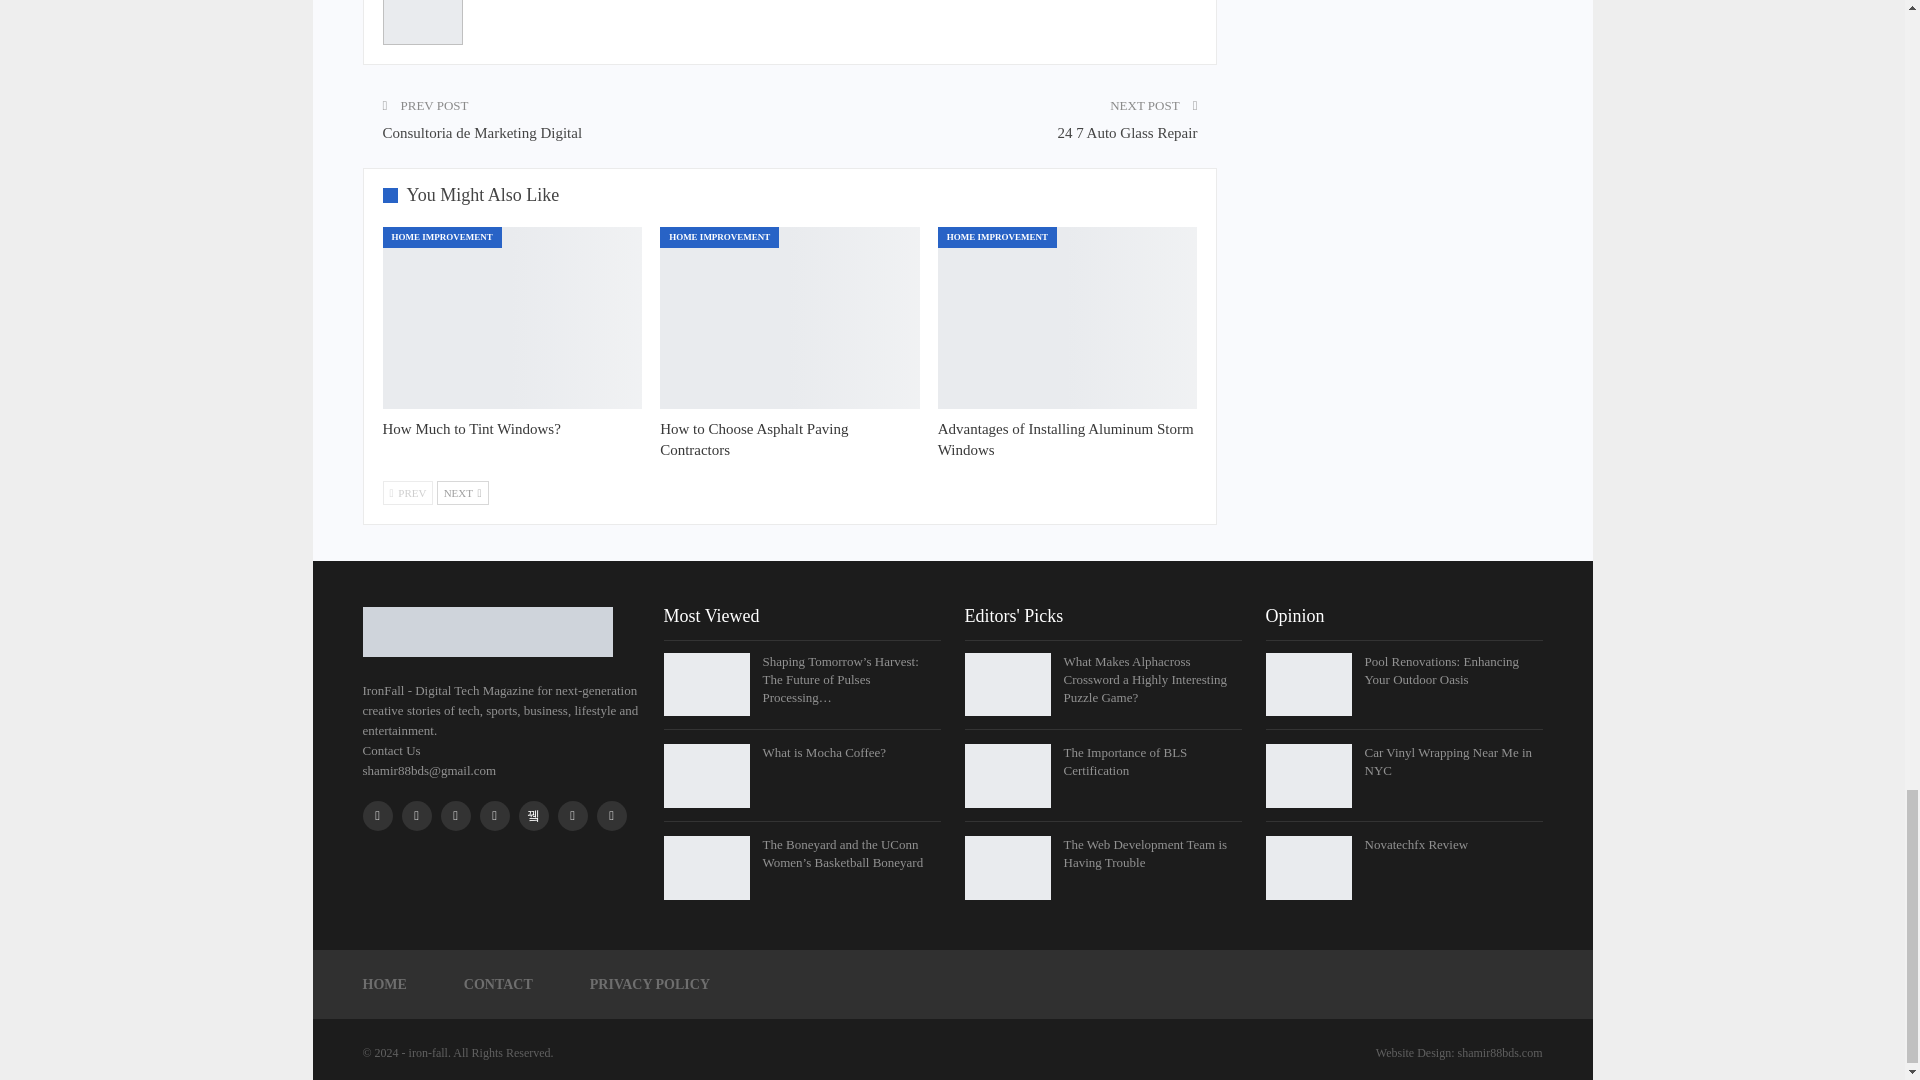 The width and height of the screenshot is (1920, 1080). I want to click on How Much to Tint Windows?, so click(512, 318).